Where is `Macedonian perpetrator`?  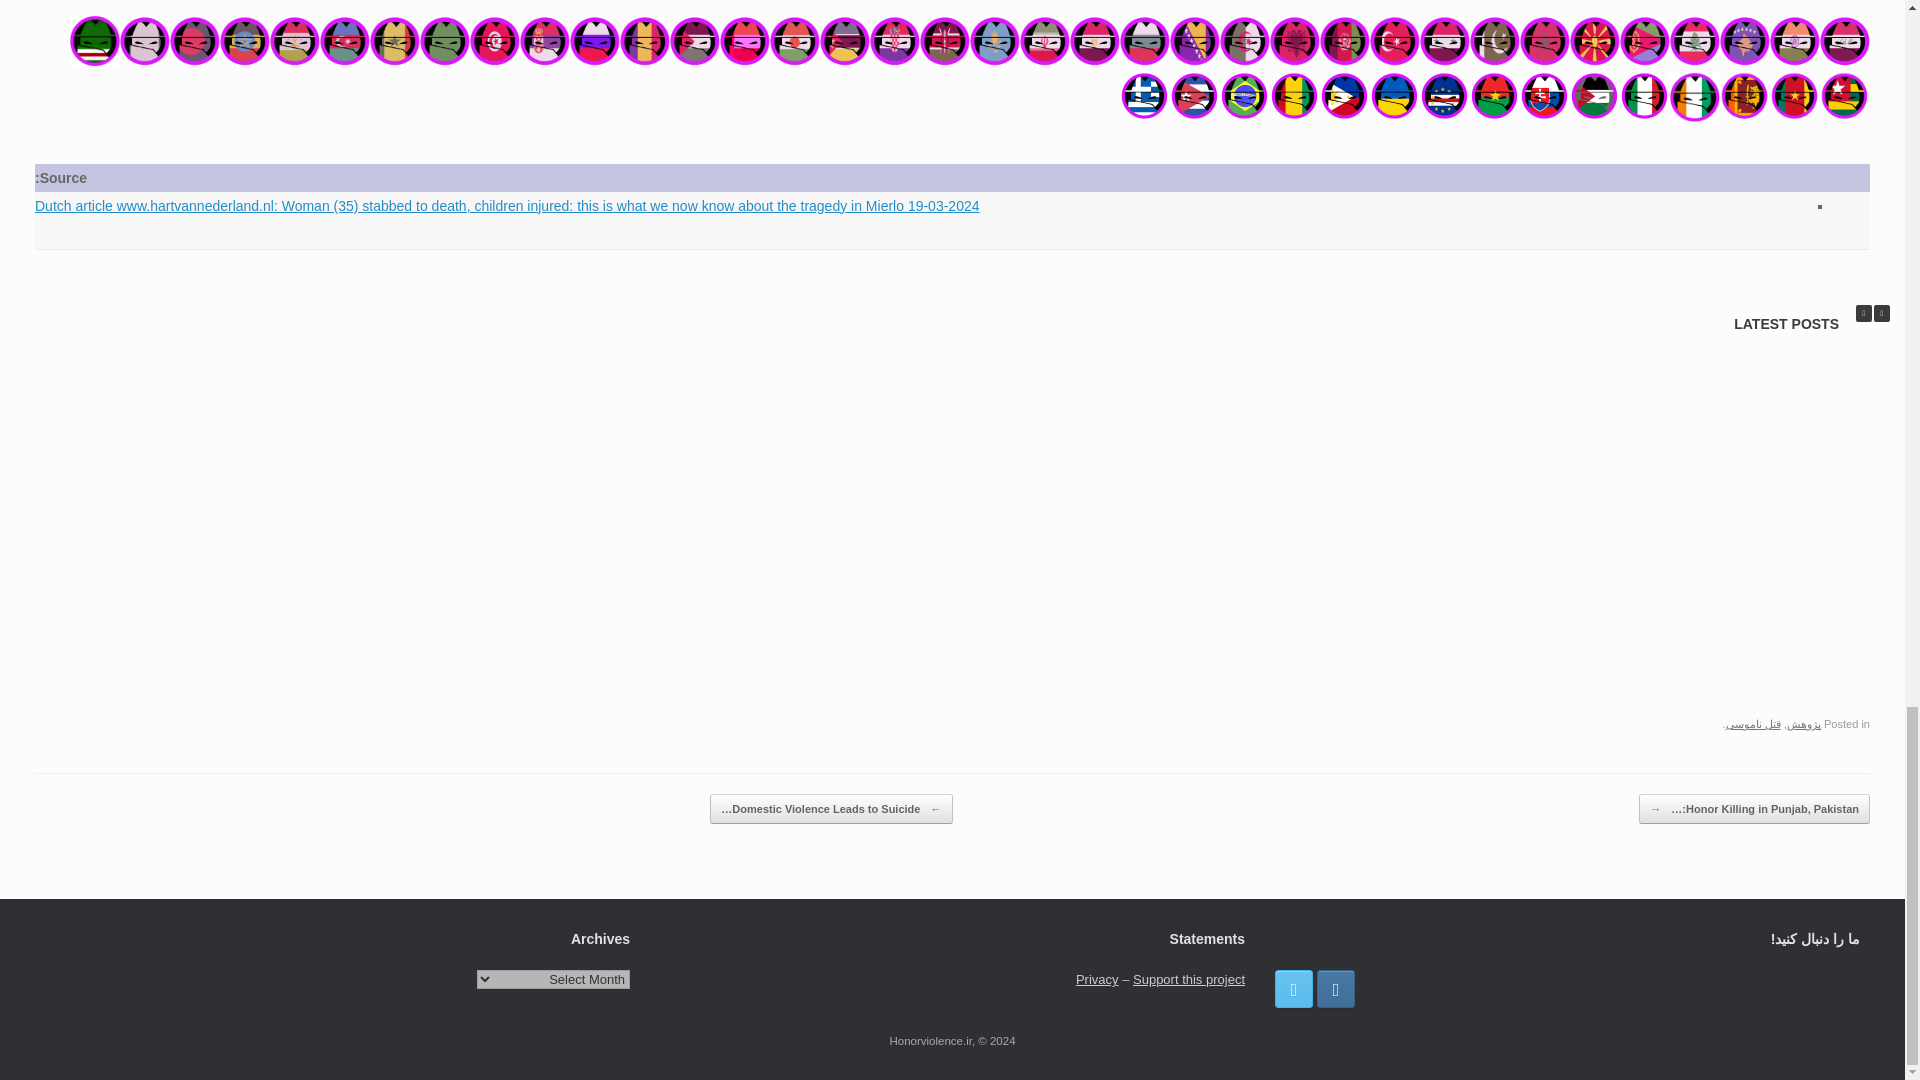
Macedonian perpetrator is located at coordinates (1595, 40).